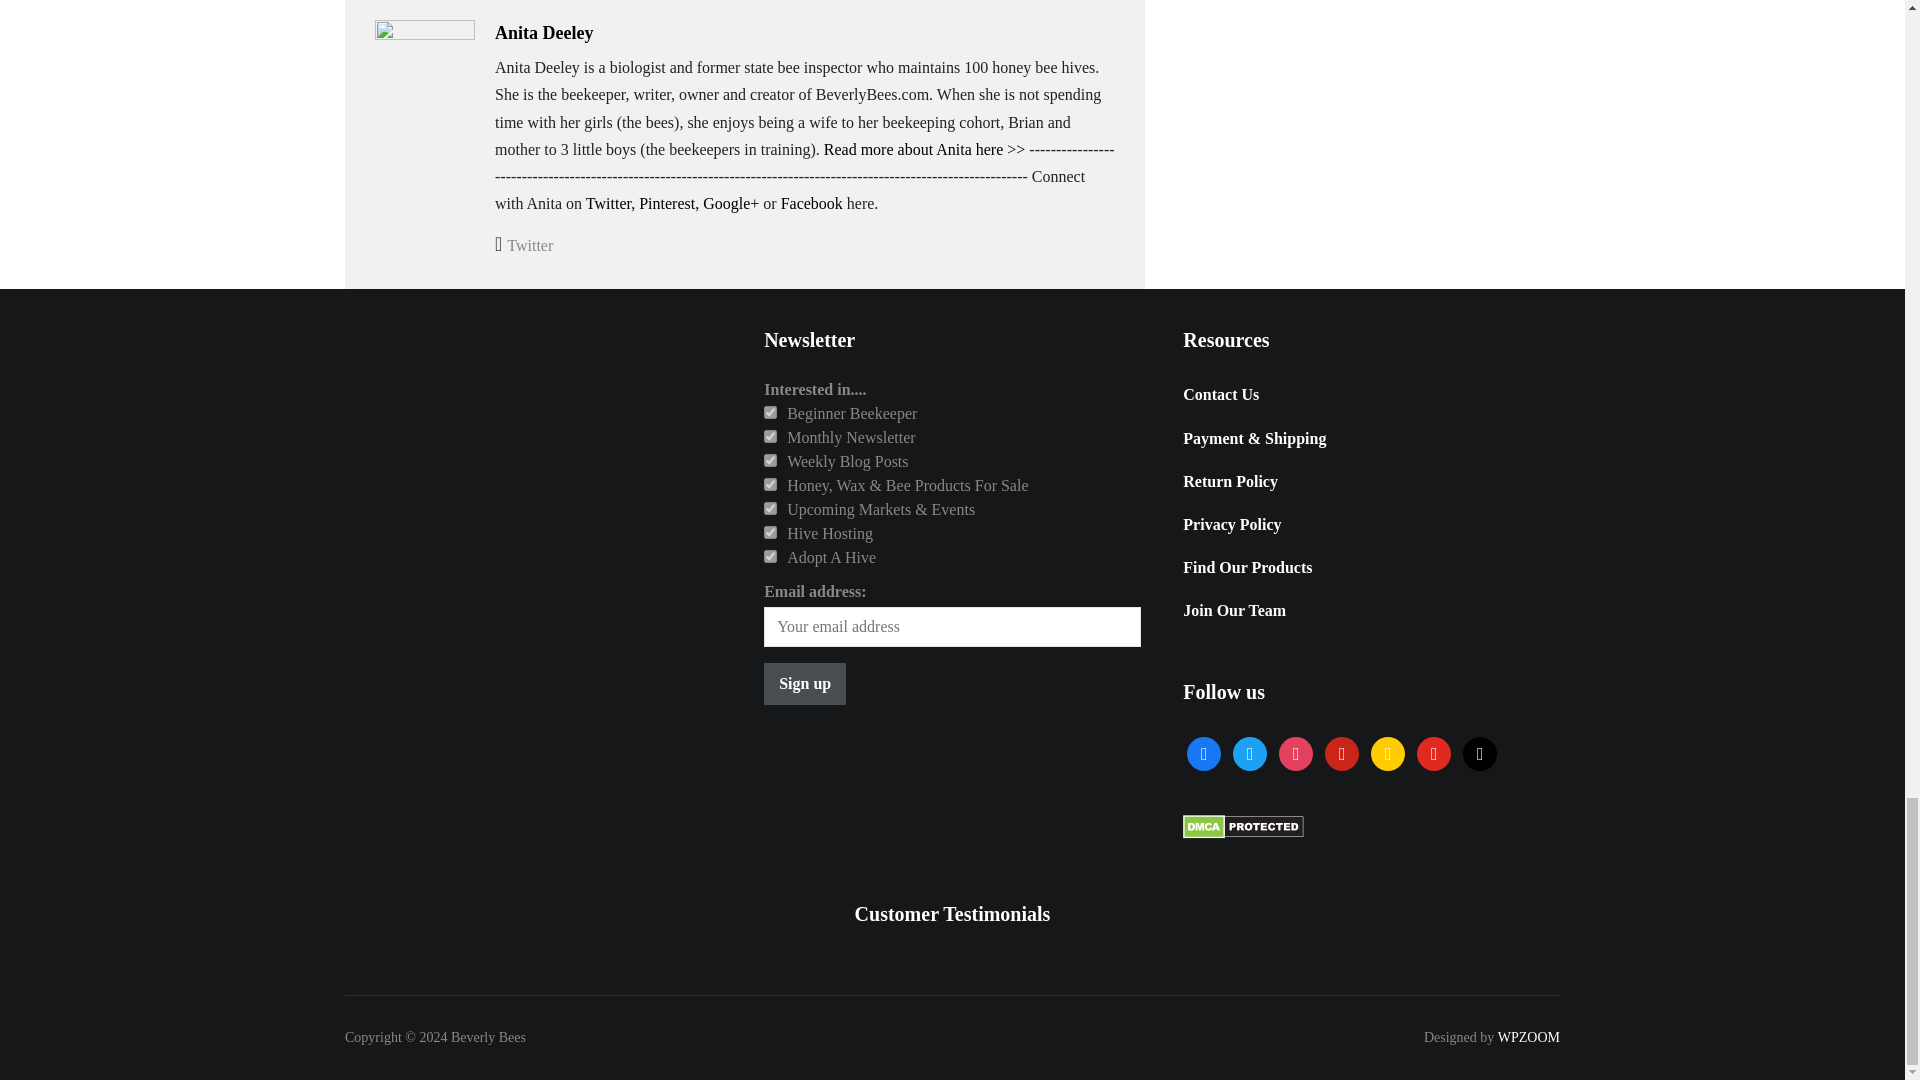  I want to click on Sign up, so click(805, 684).